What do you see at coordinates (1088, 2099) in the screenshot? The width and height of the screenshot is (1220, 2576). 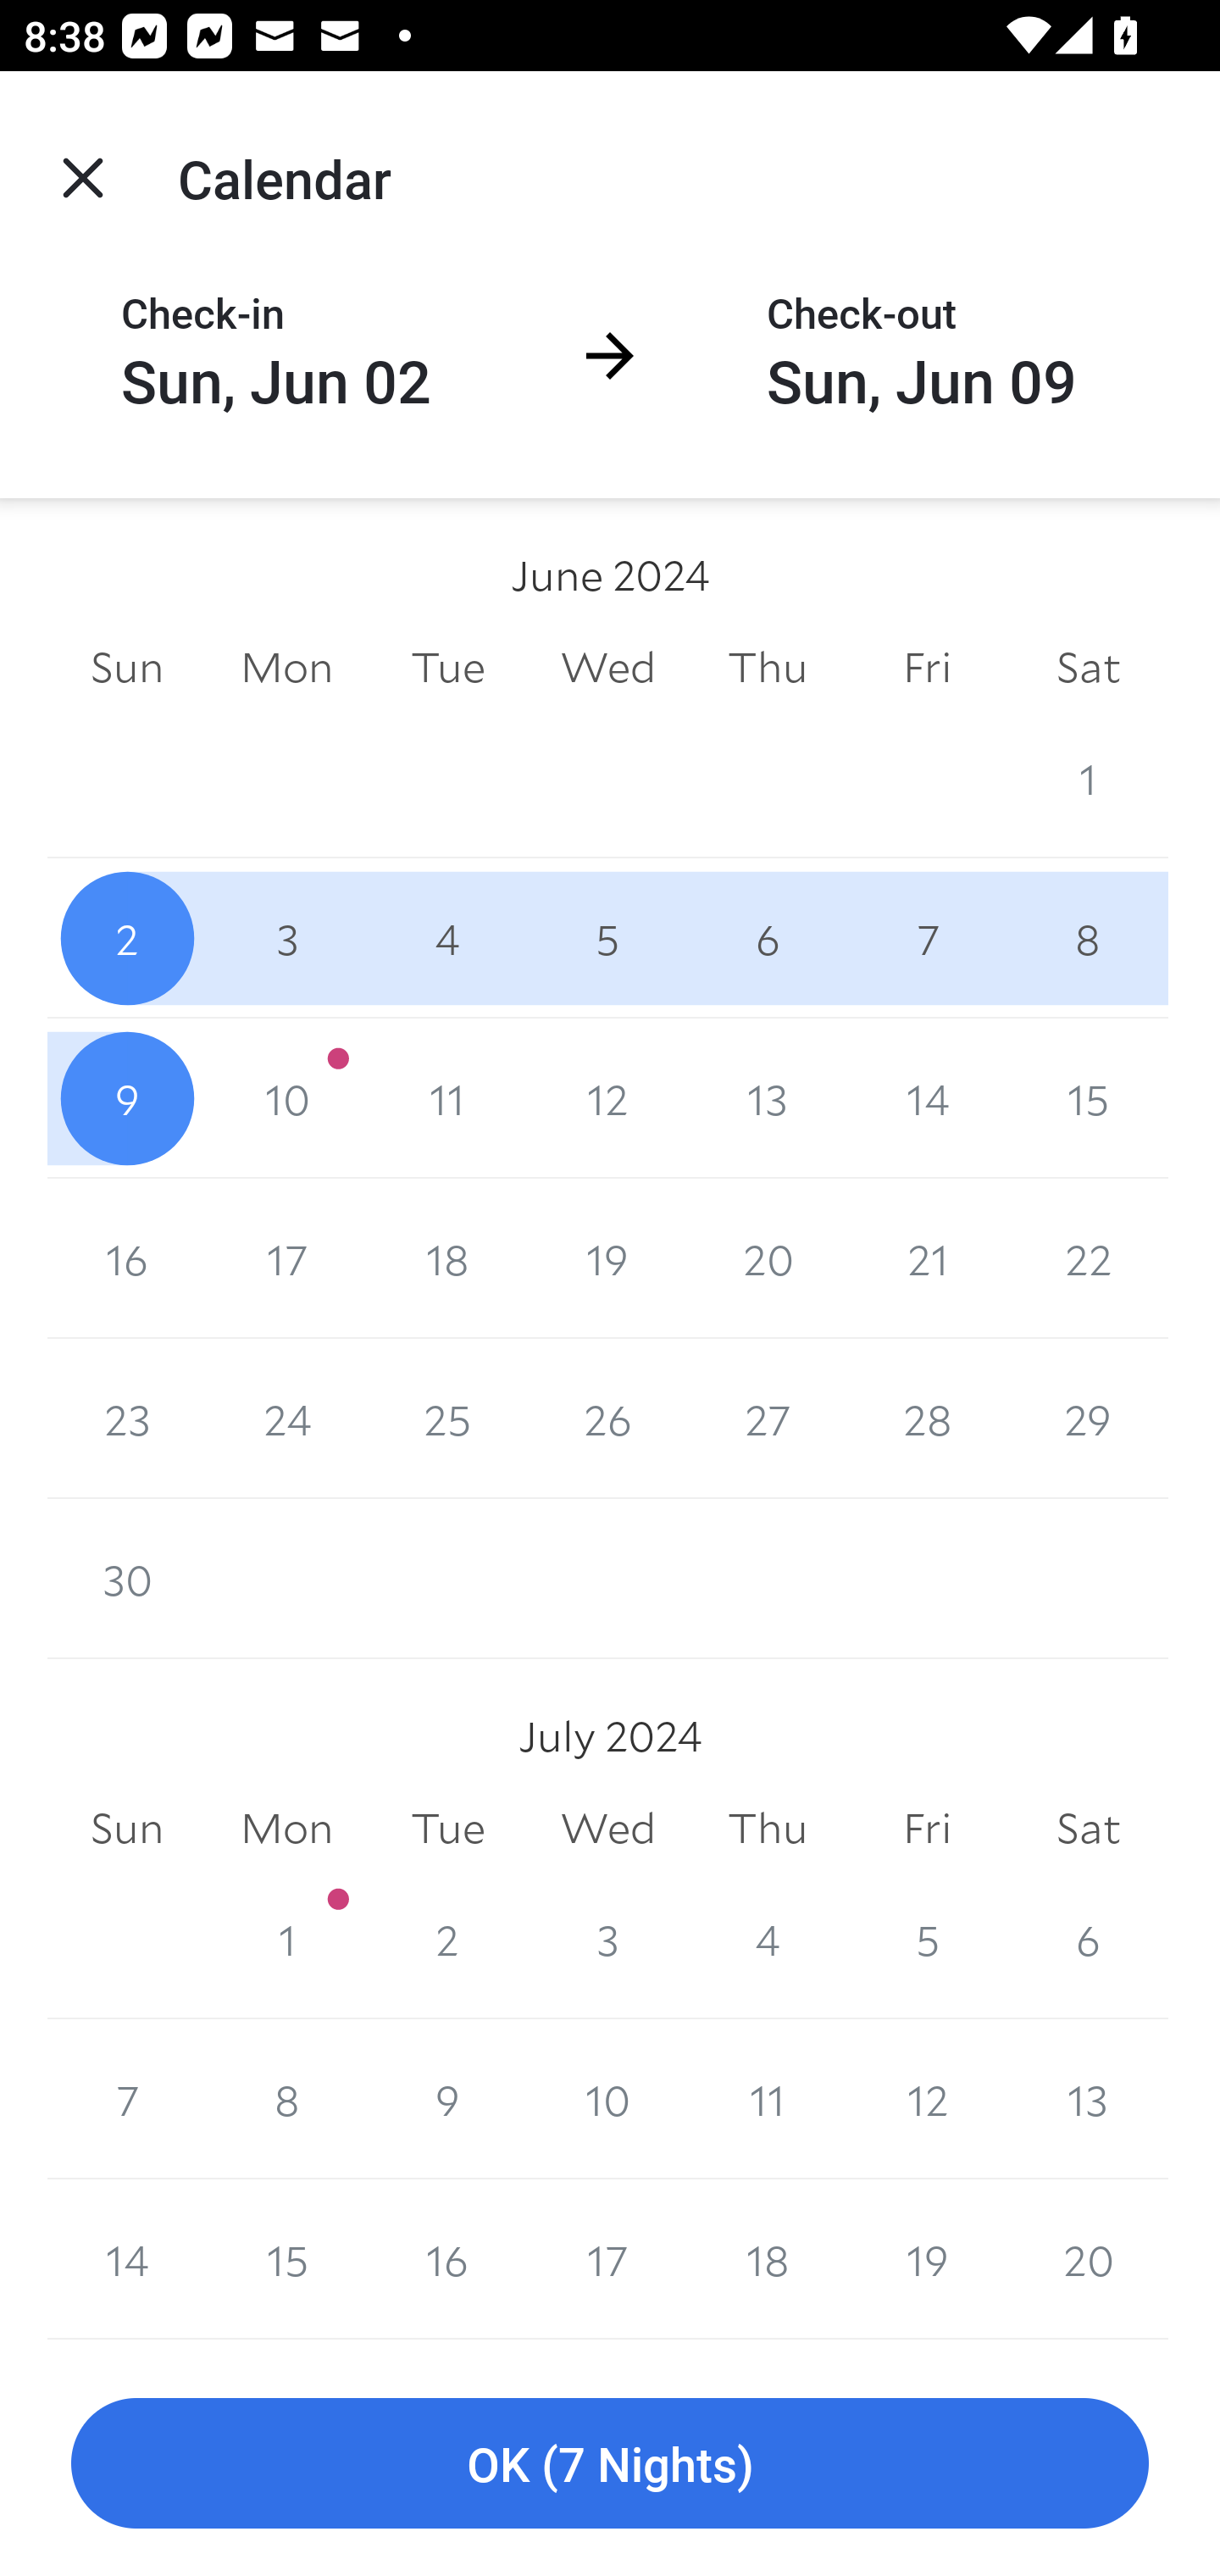 I see `13 13 July 2024` at bounding box center [1088, 2099].